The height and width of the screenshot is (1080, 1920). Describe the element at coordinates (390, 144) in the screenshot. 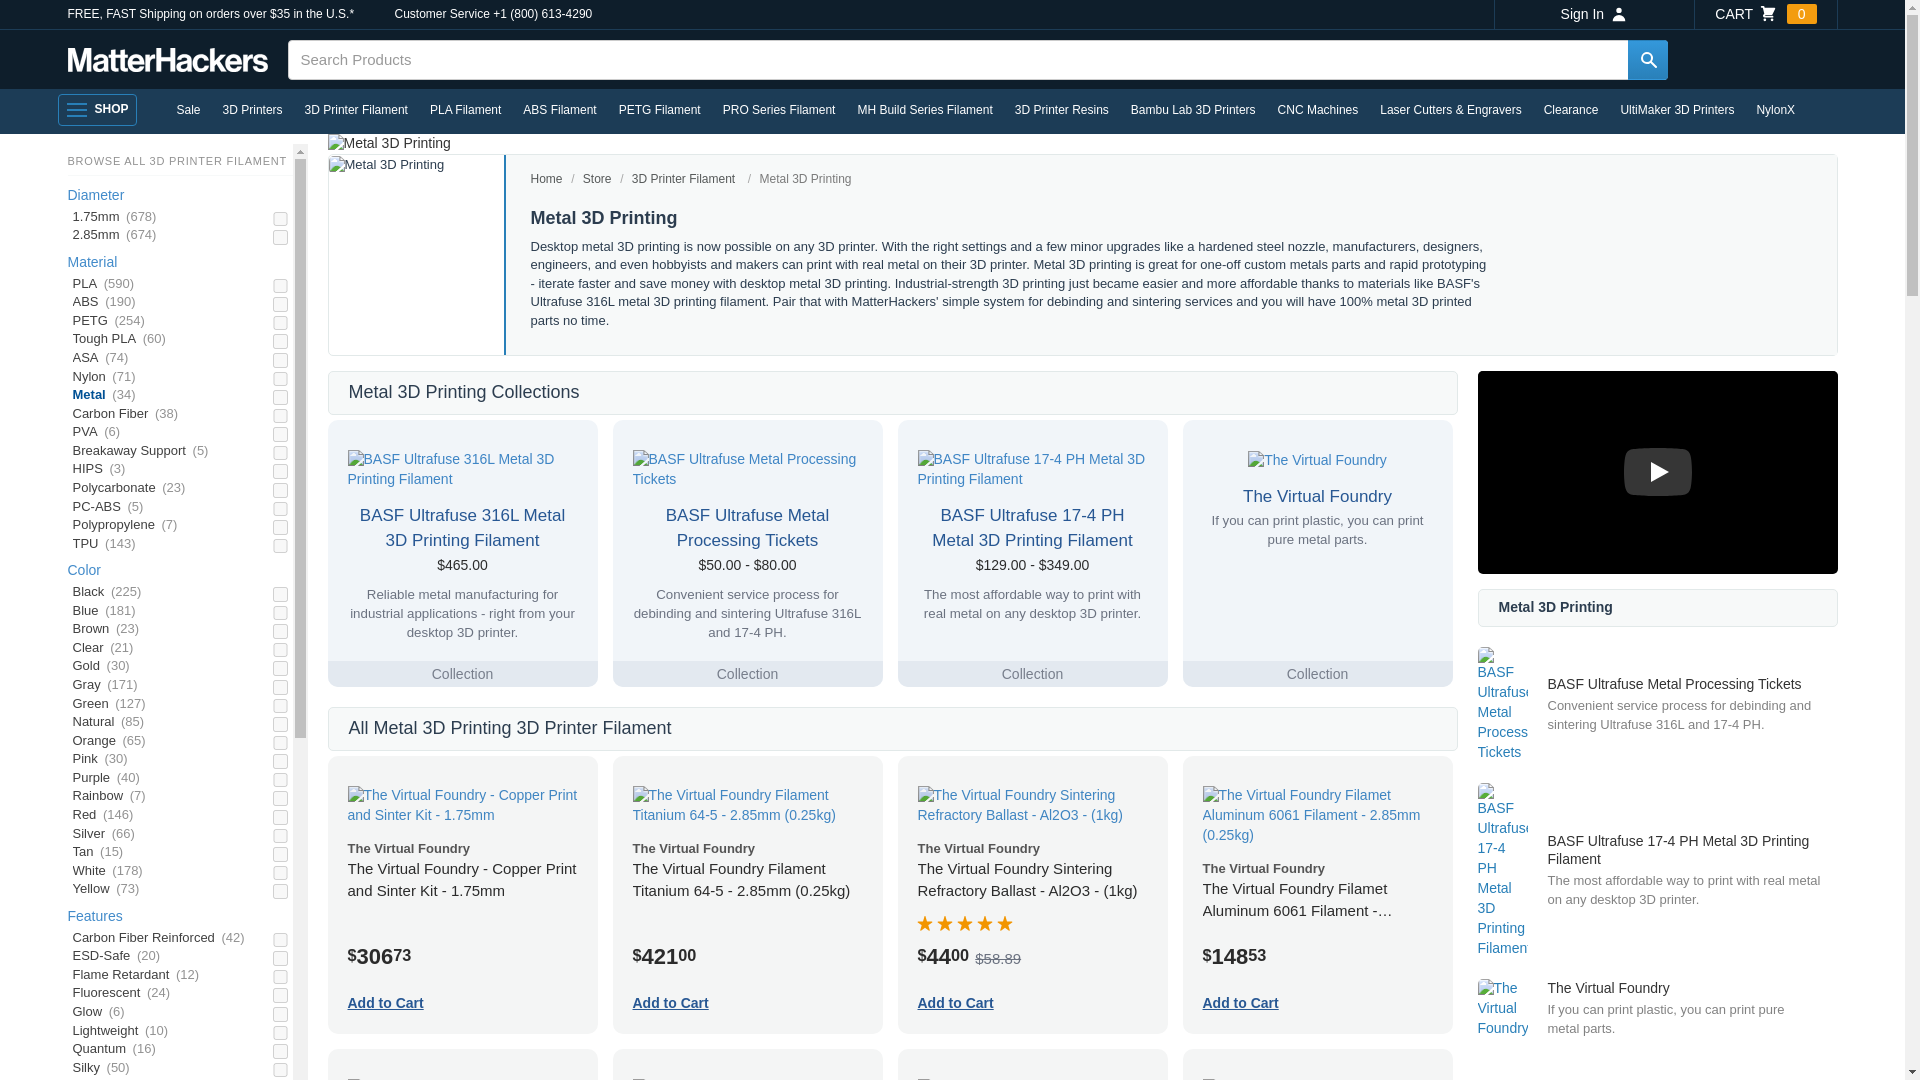

I see `Metal 3D Printing` at that location.